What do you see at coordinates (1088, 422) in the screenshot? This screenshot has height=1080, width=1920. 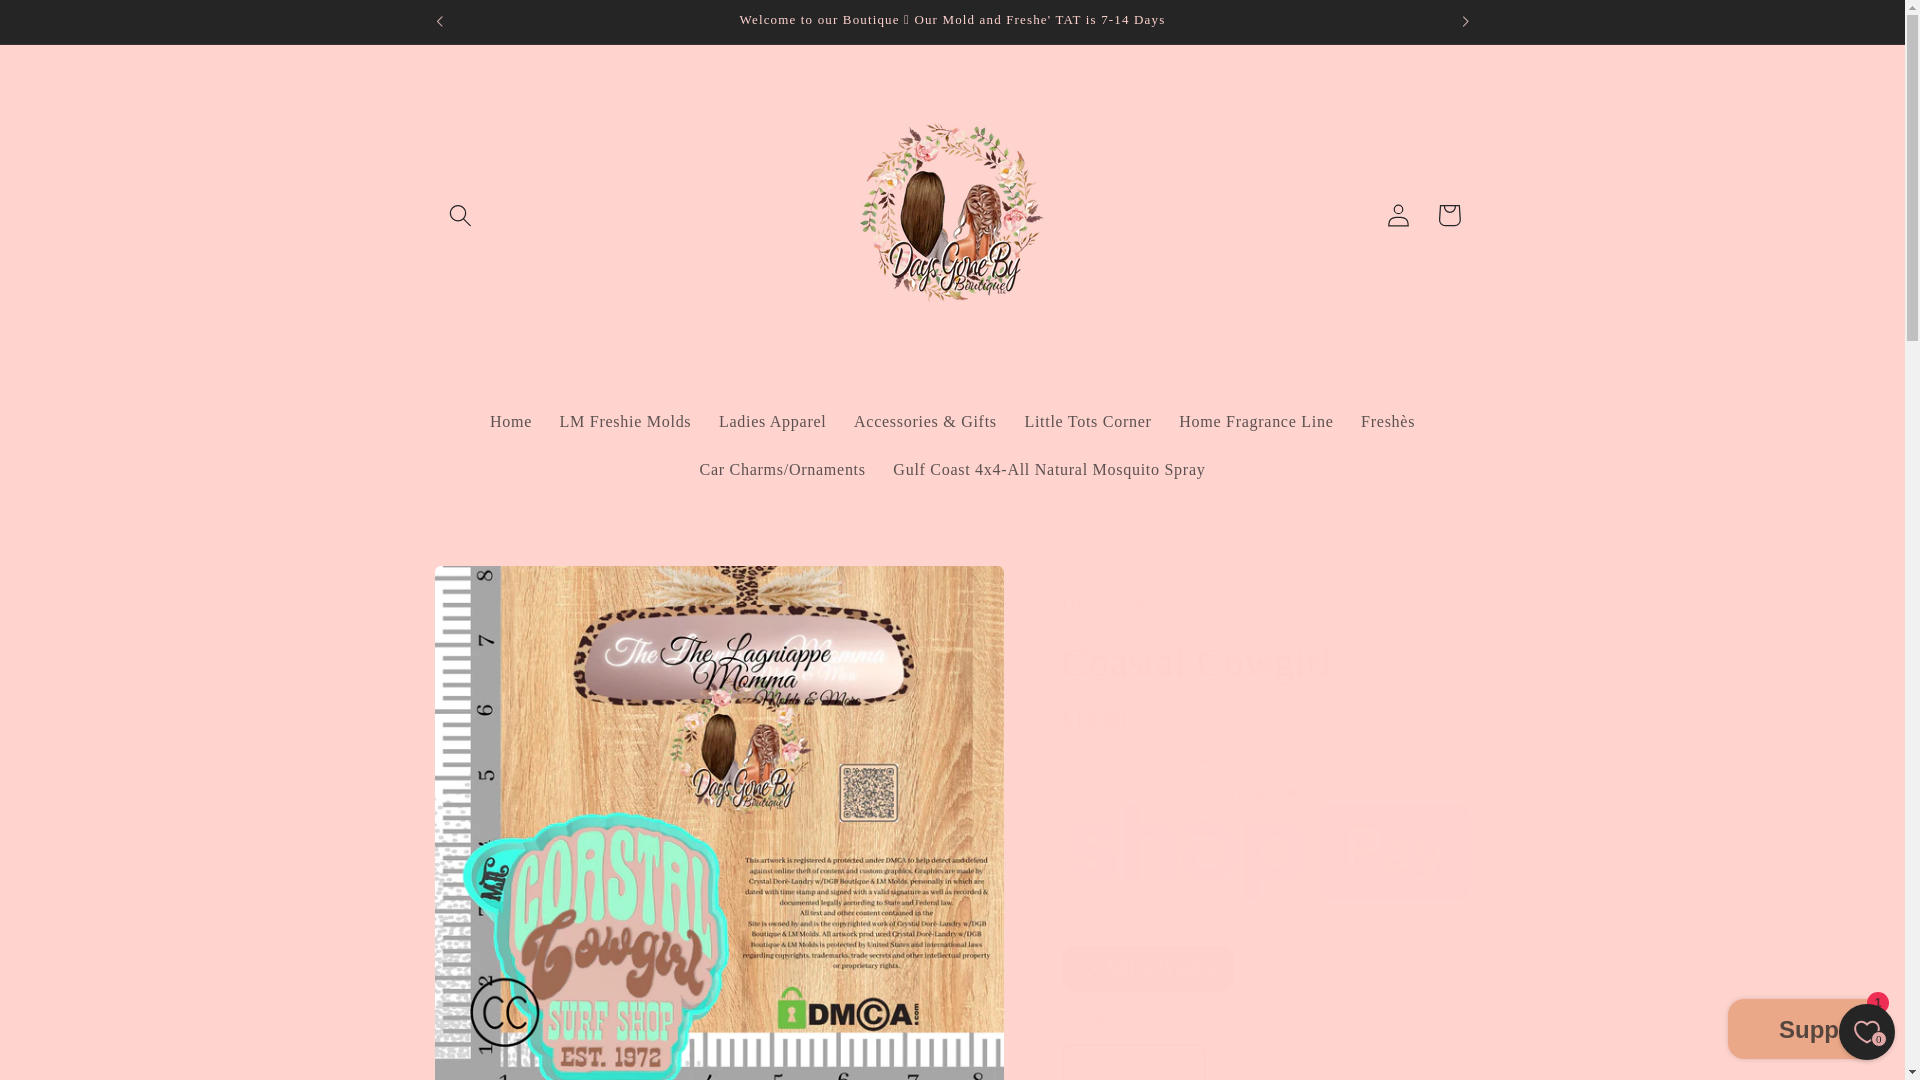 I see `Little Tots Corner` at bounding box center [1088, 422].